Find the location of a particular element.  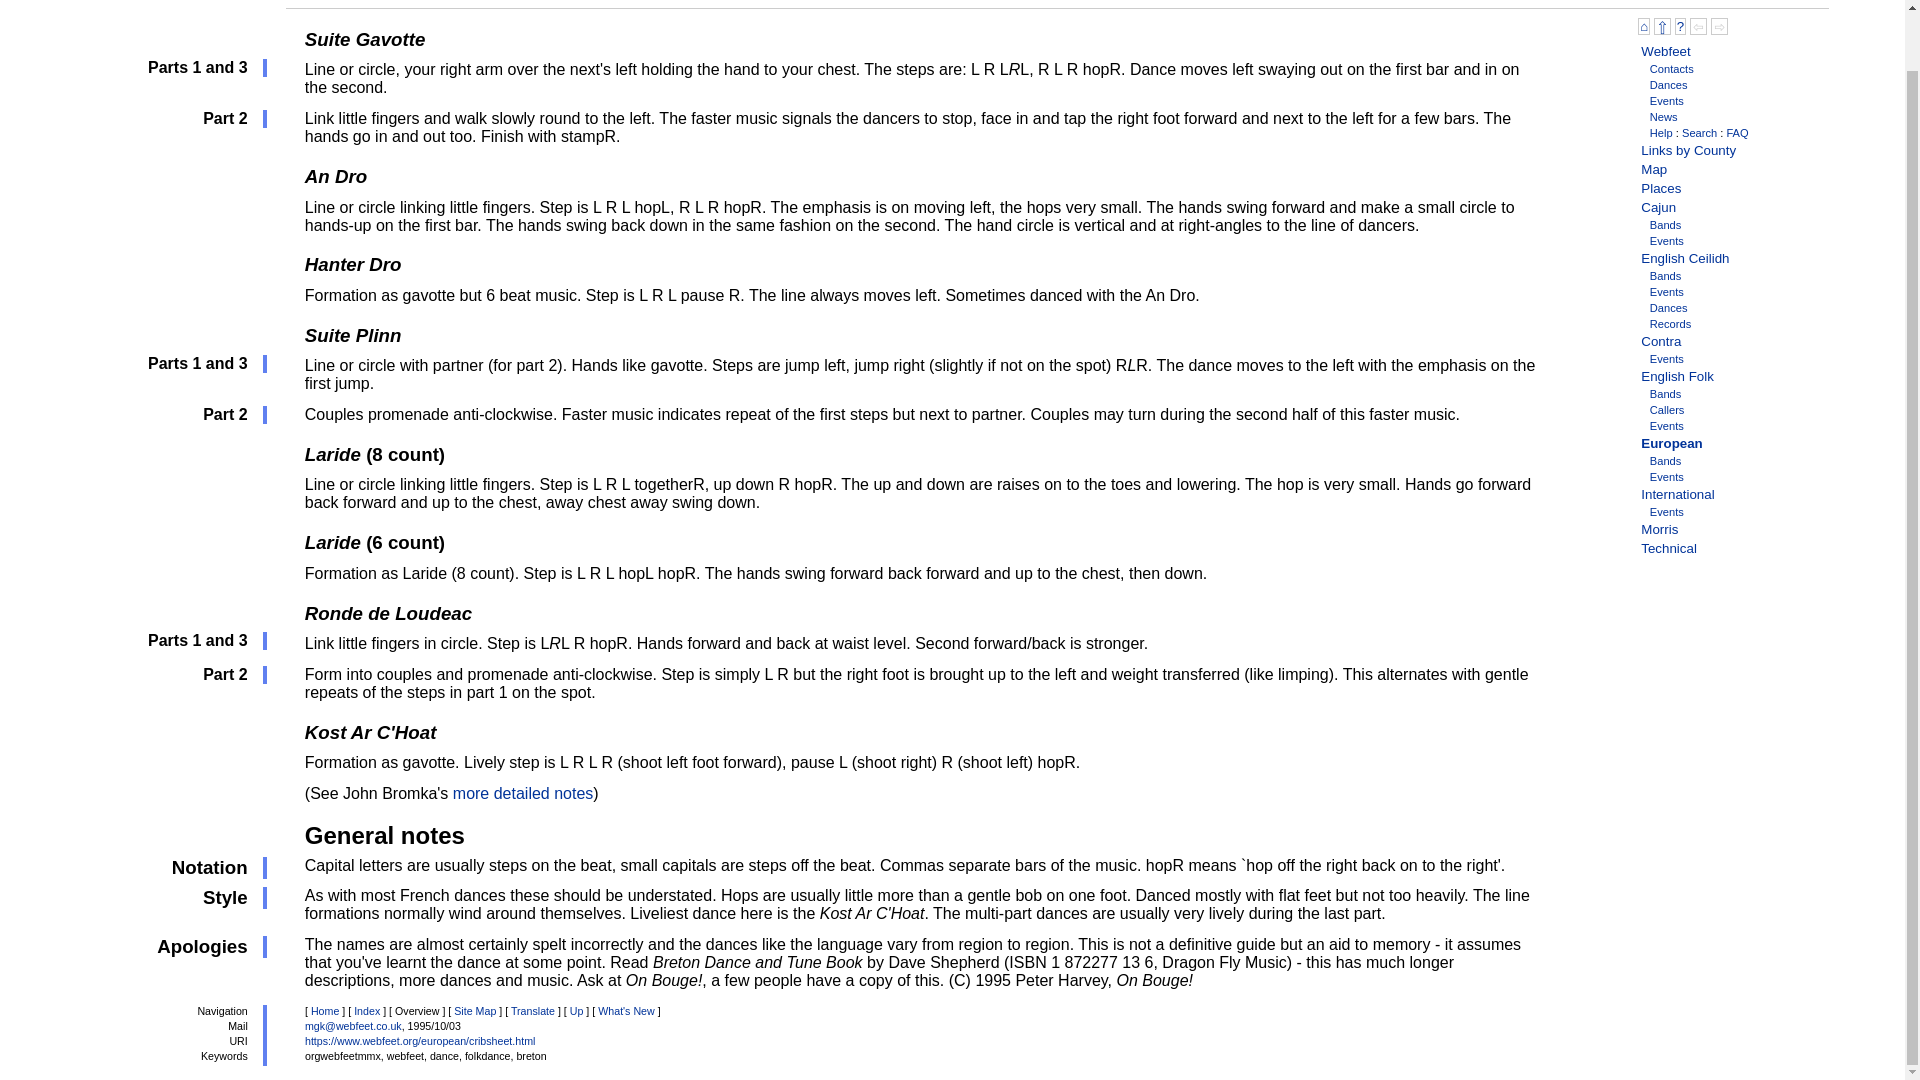

Cajun is located at coordinates (1658, 206).